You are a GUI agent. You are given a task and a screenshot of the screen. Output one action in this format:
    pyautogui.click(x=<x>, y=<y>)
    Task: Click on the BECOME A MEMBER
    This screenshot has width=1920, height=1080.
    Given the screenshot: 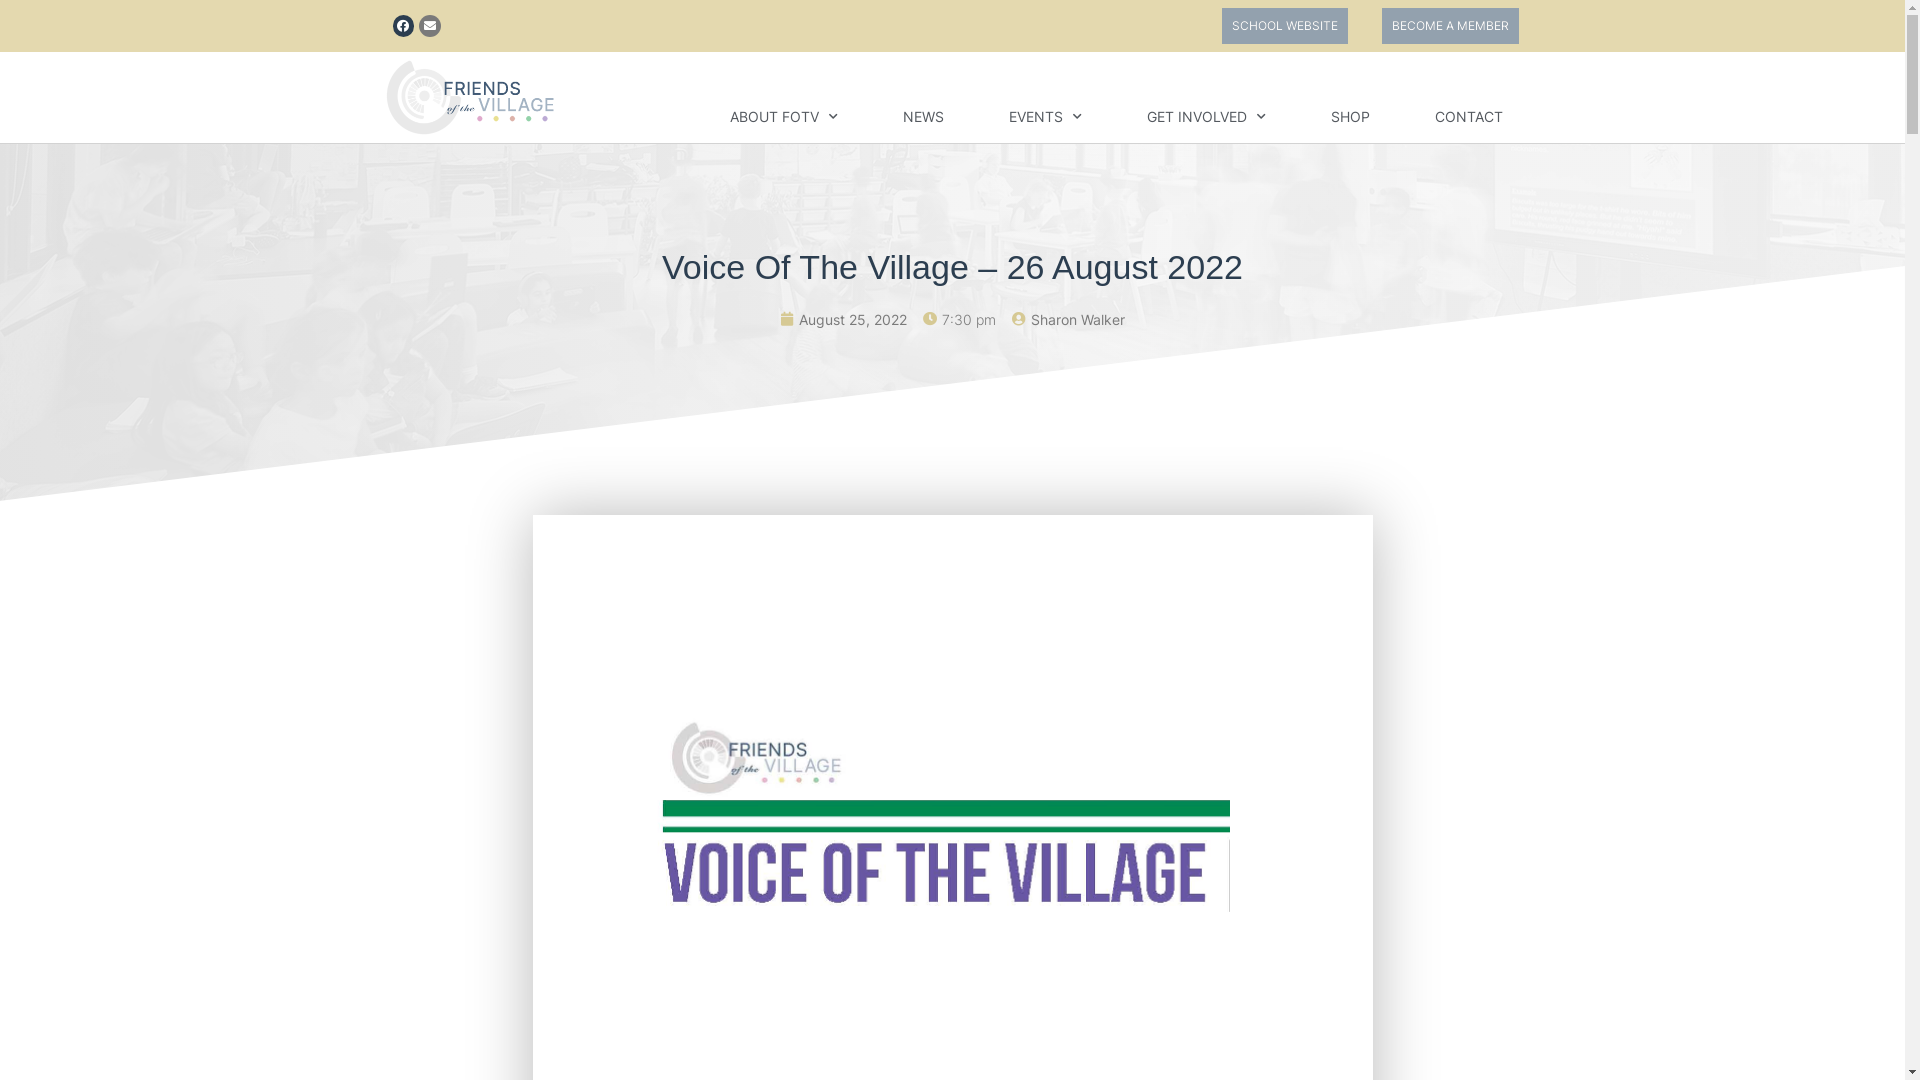 What is the action you would take?
    pyautogui.click(x=1450, y=26)
    